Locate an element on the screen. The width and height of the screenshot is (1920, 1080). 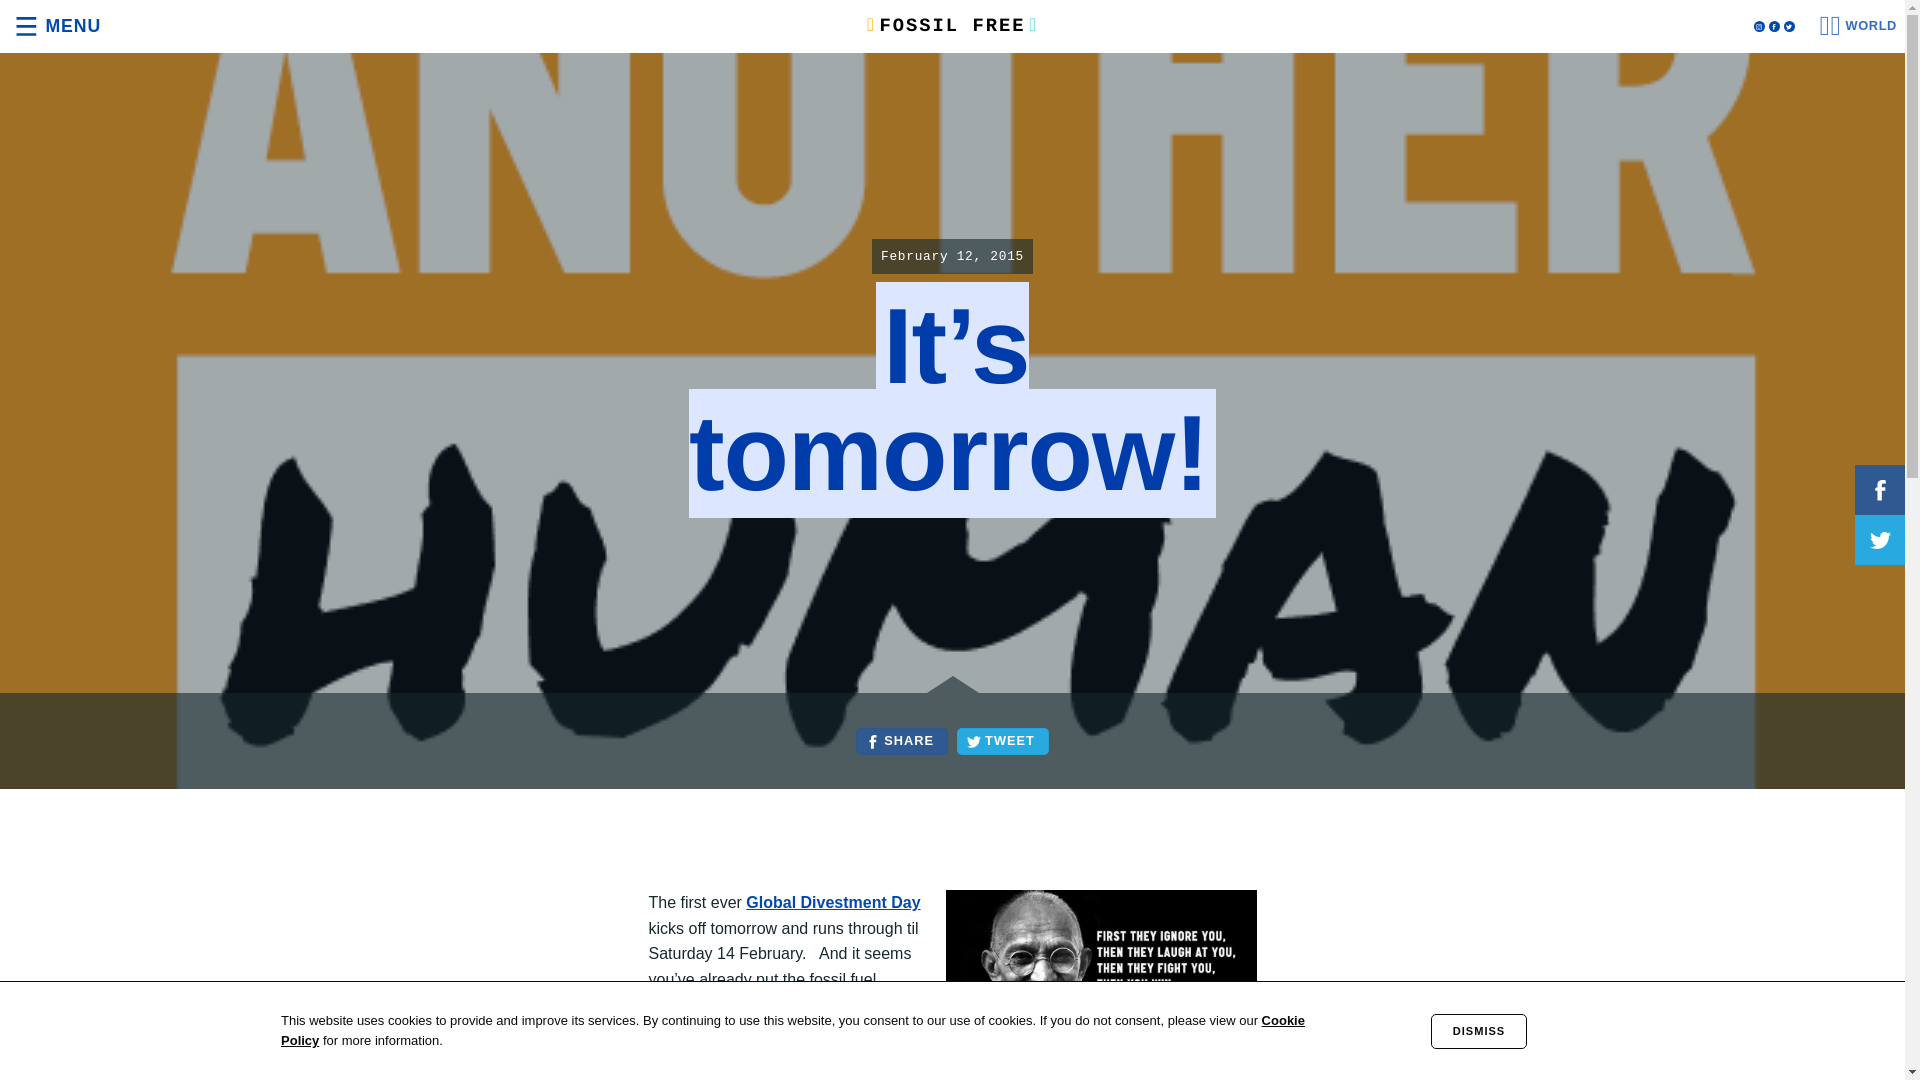
TWEET is located at coordinates (1002, 742).